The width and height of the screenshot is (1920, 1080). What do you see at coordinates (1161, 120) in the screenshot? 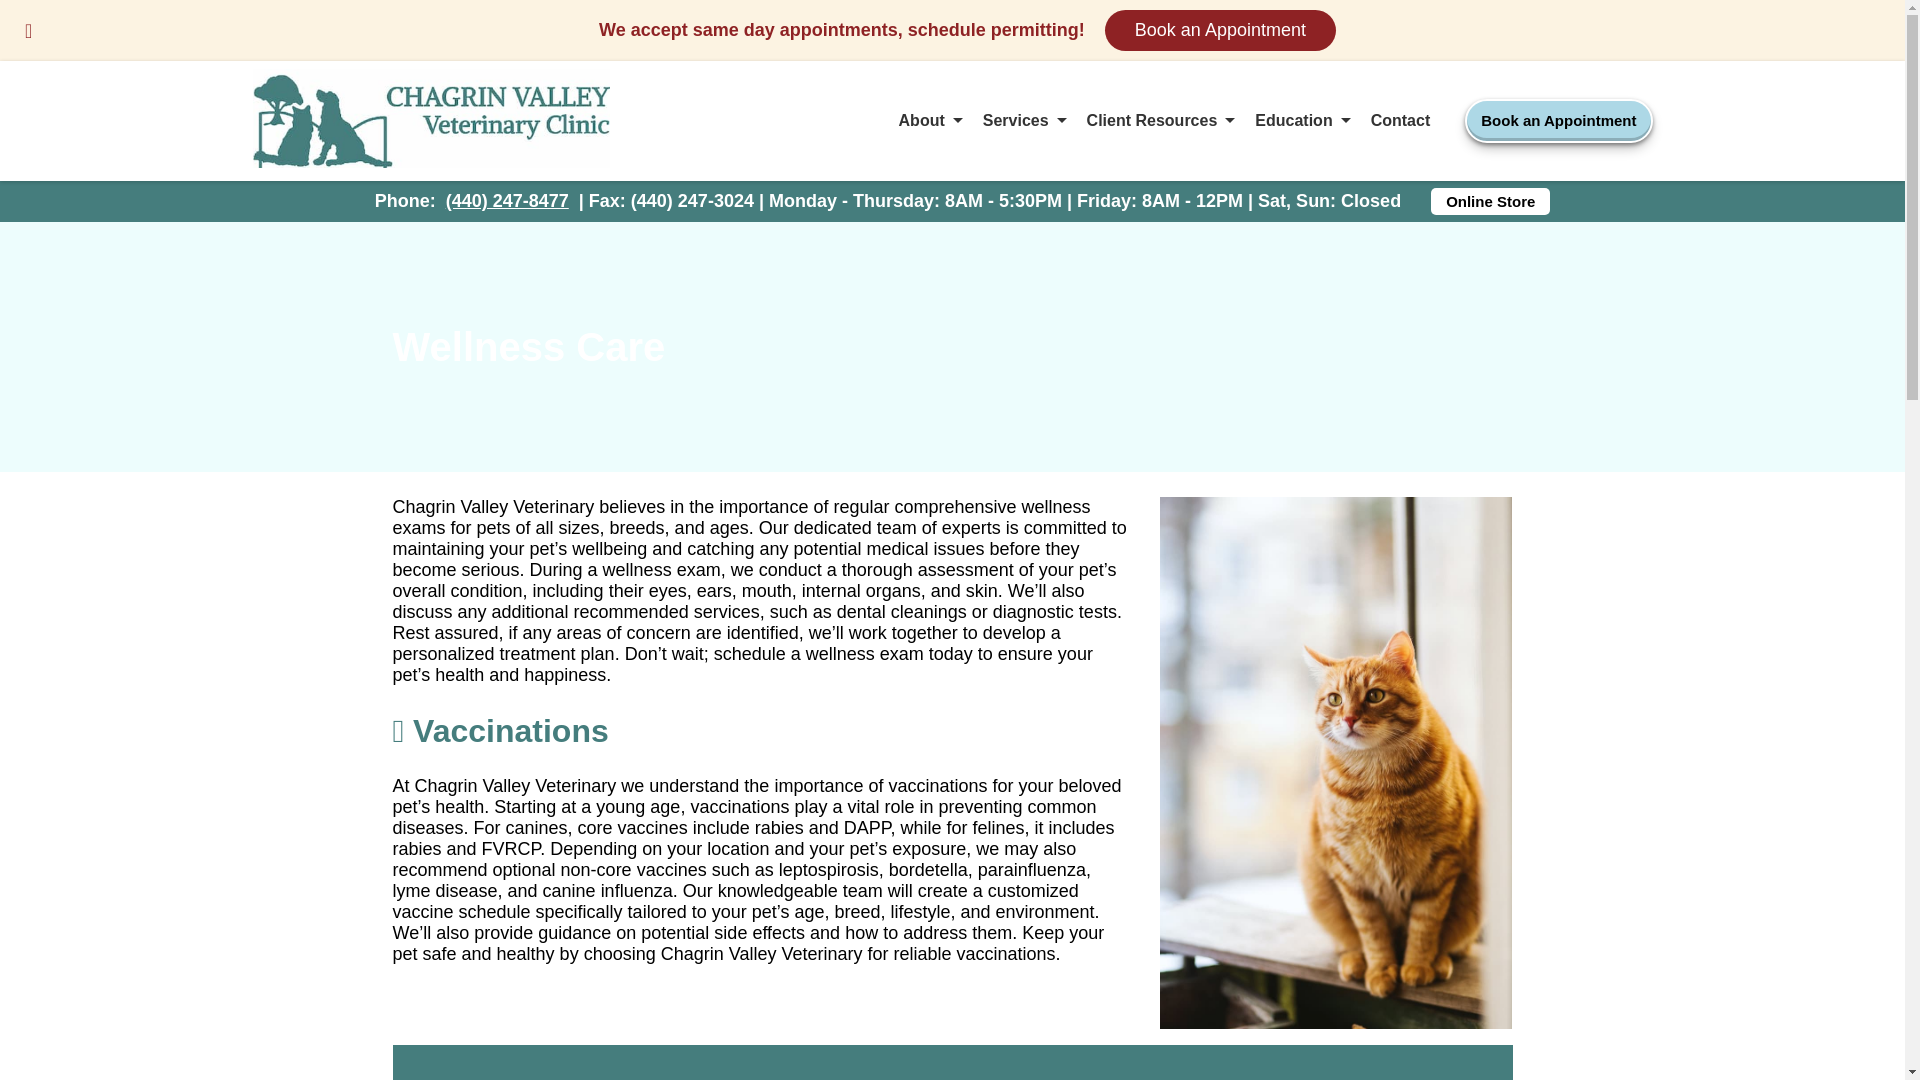
I see `Client Resources` at bounding box center [1161, 120].